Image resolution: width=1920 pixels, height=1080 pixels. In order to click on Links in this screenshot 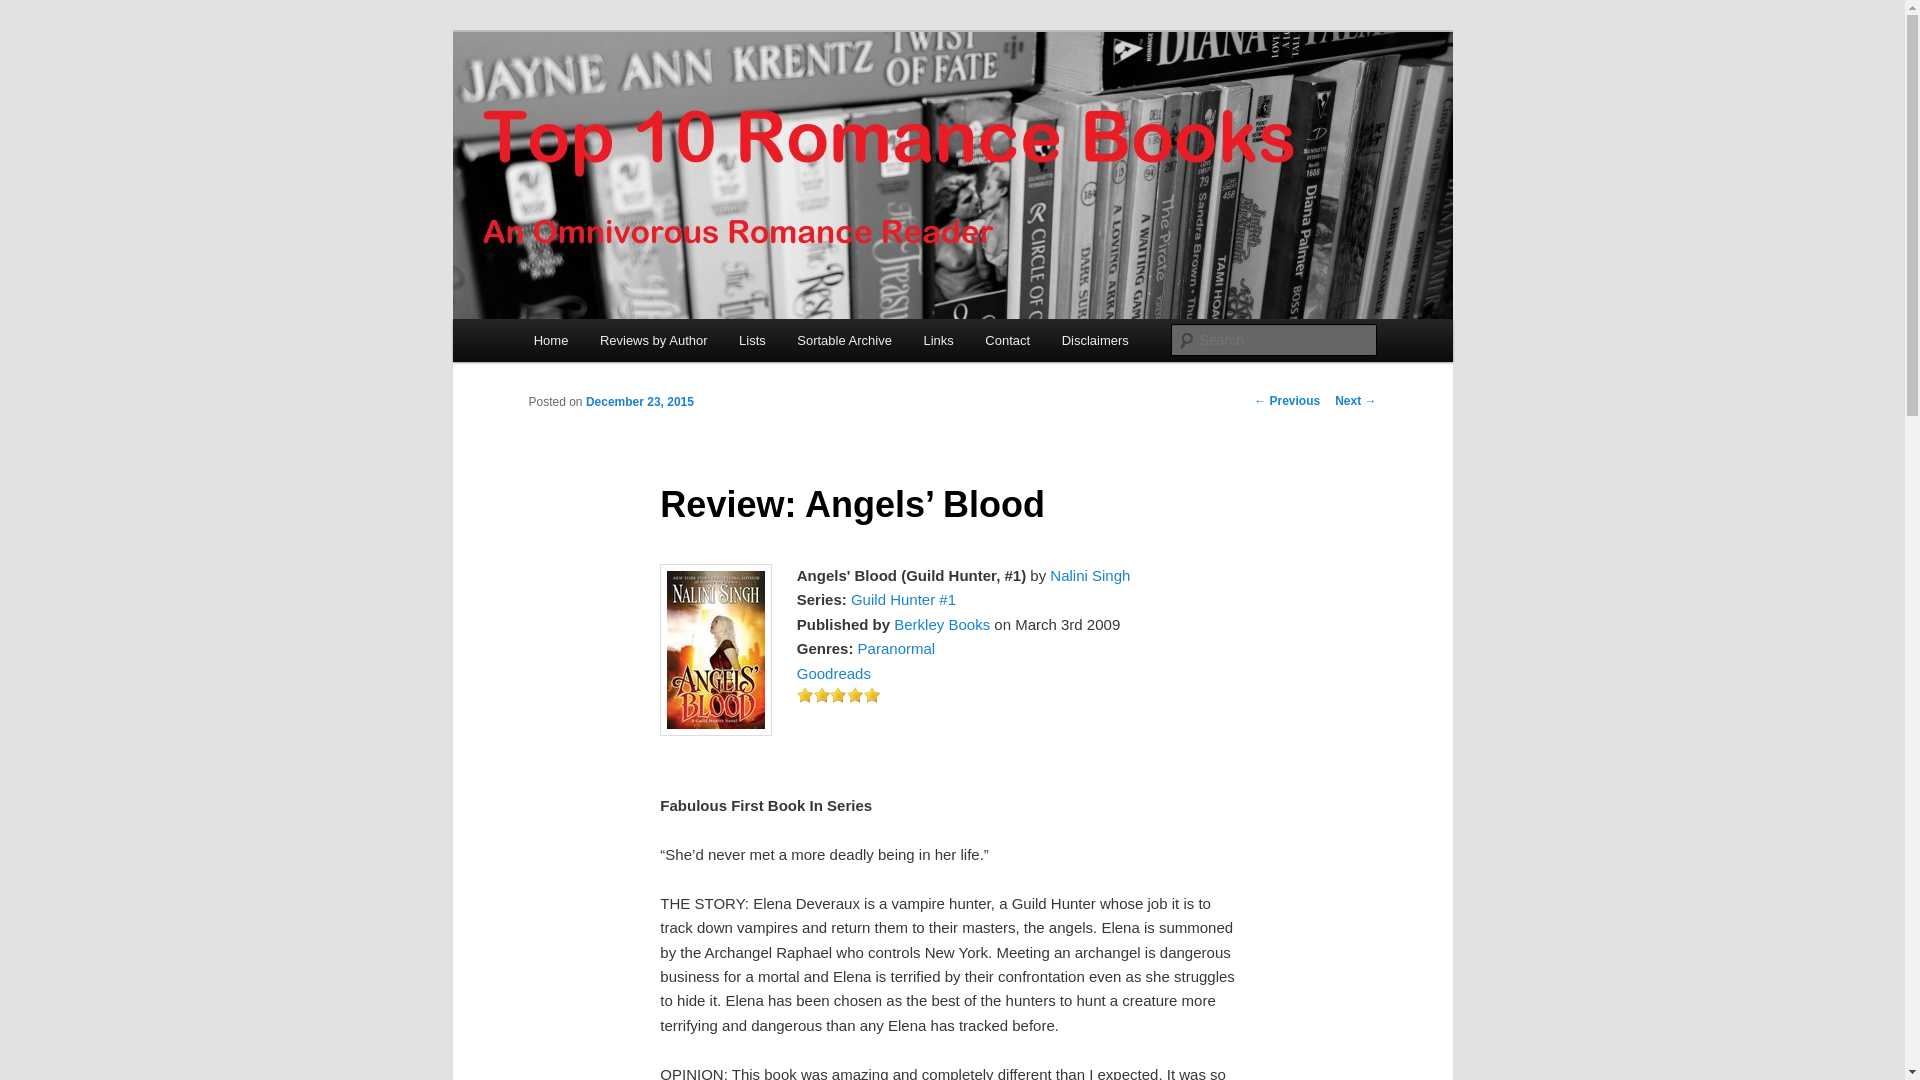, I will do `click(938, 340)`.